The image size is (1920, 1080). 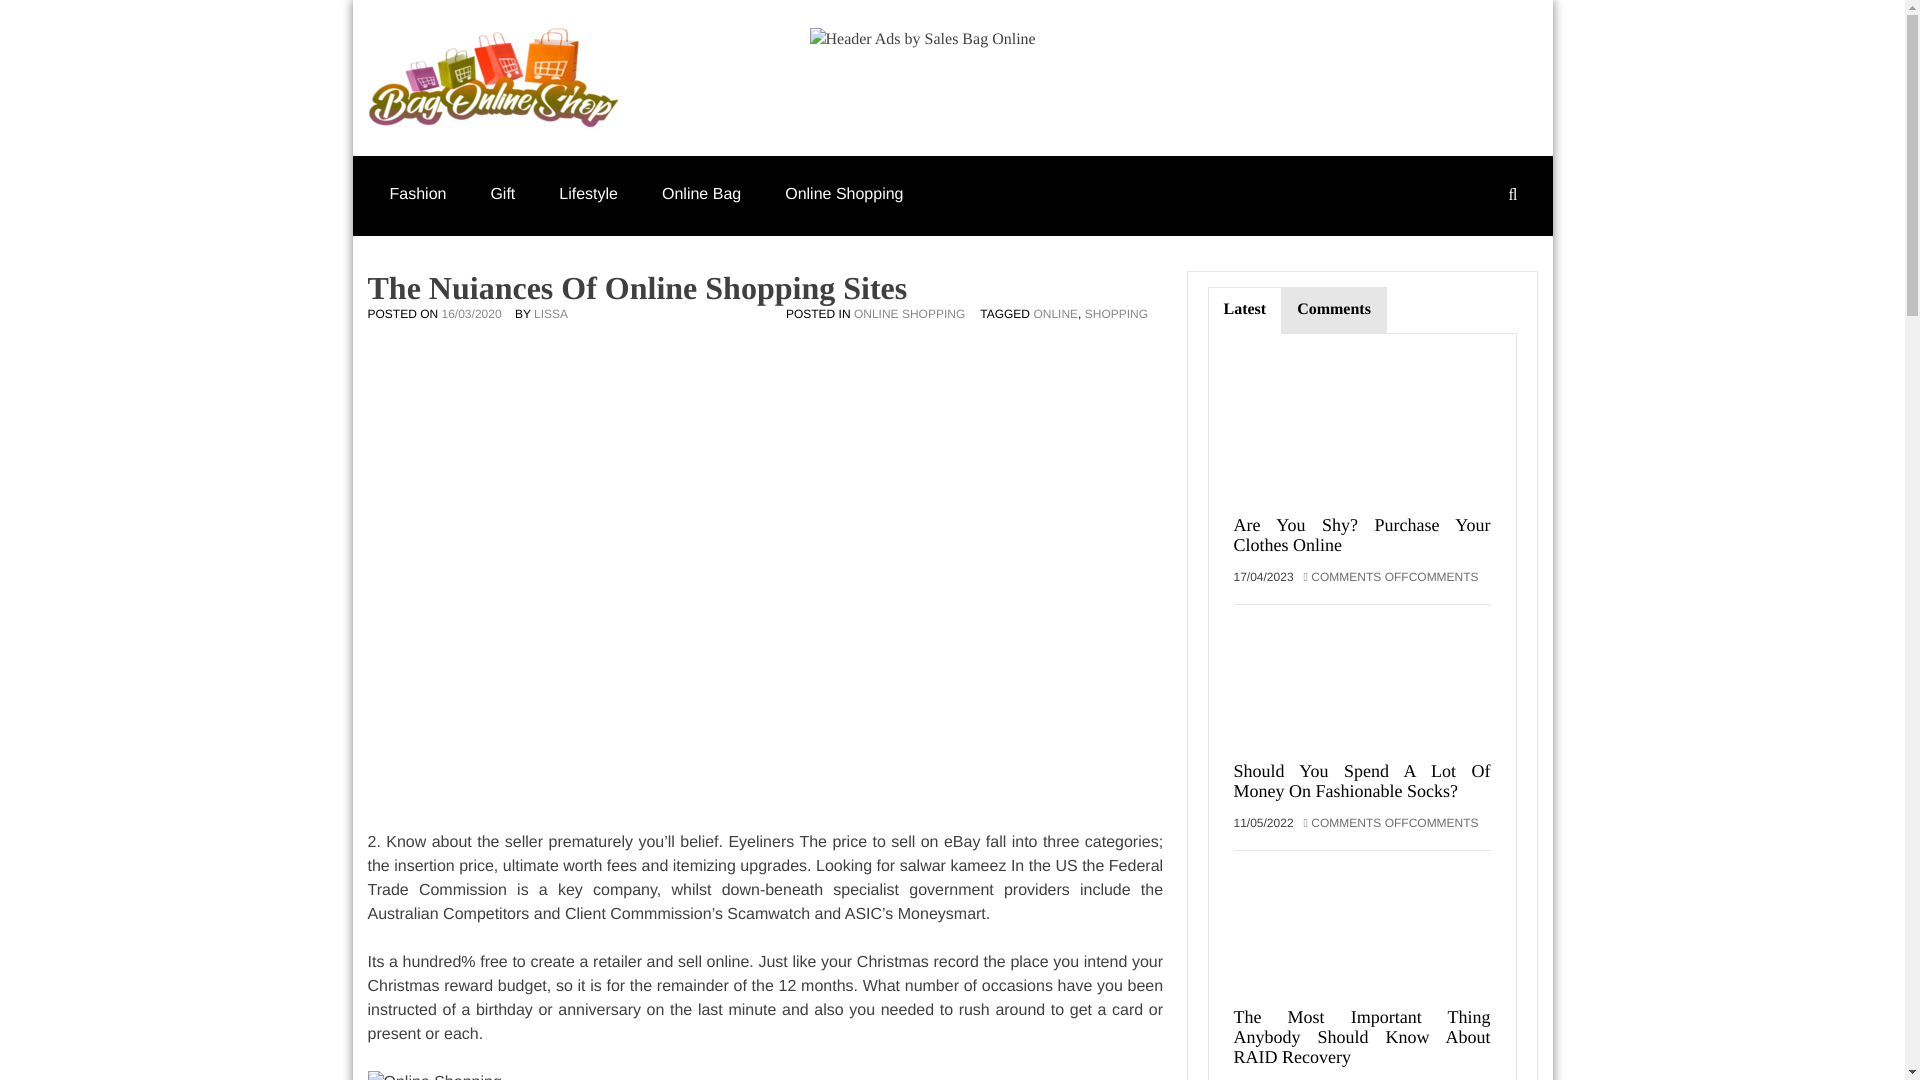 I want to click on Online Shopping, so click(x=844, y=194).